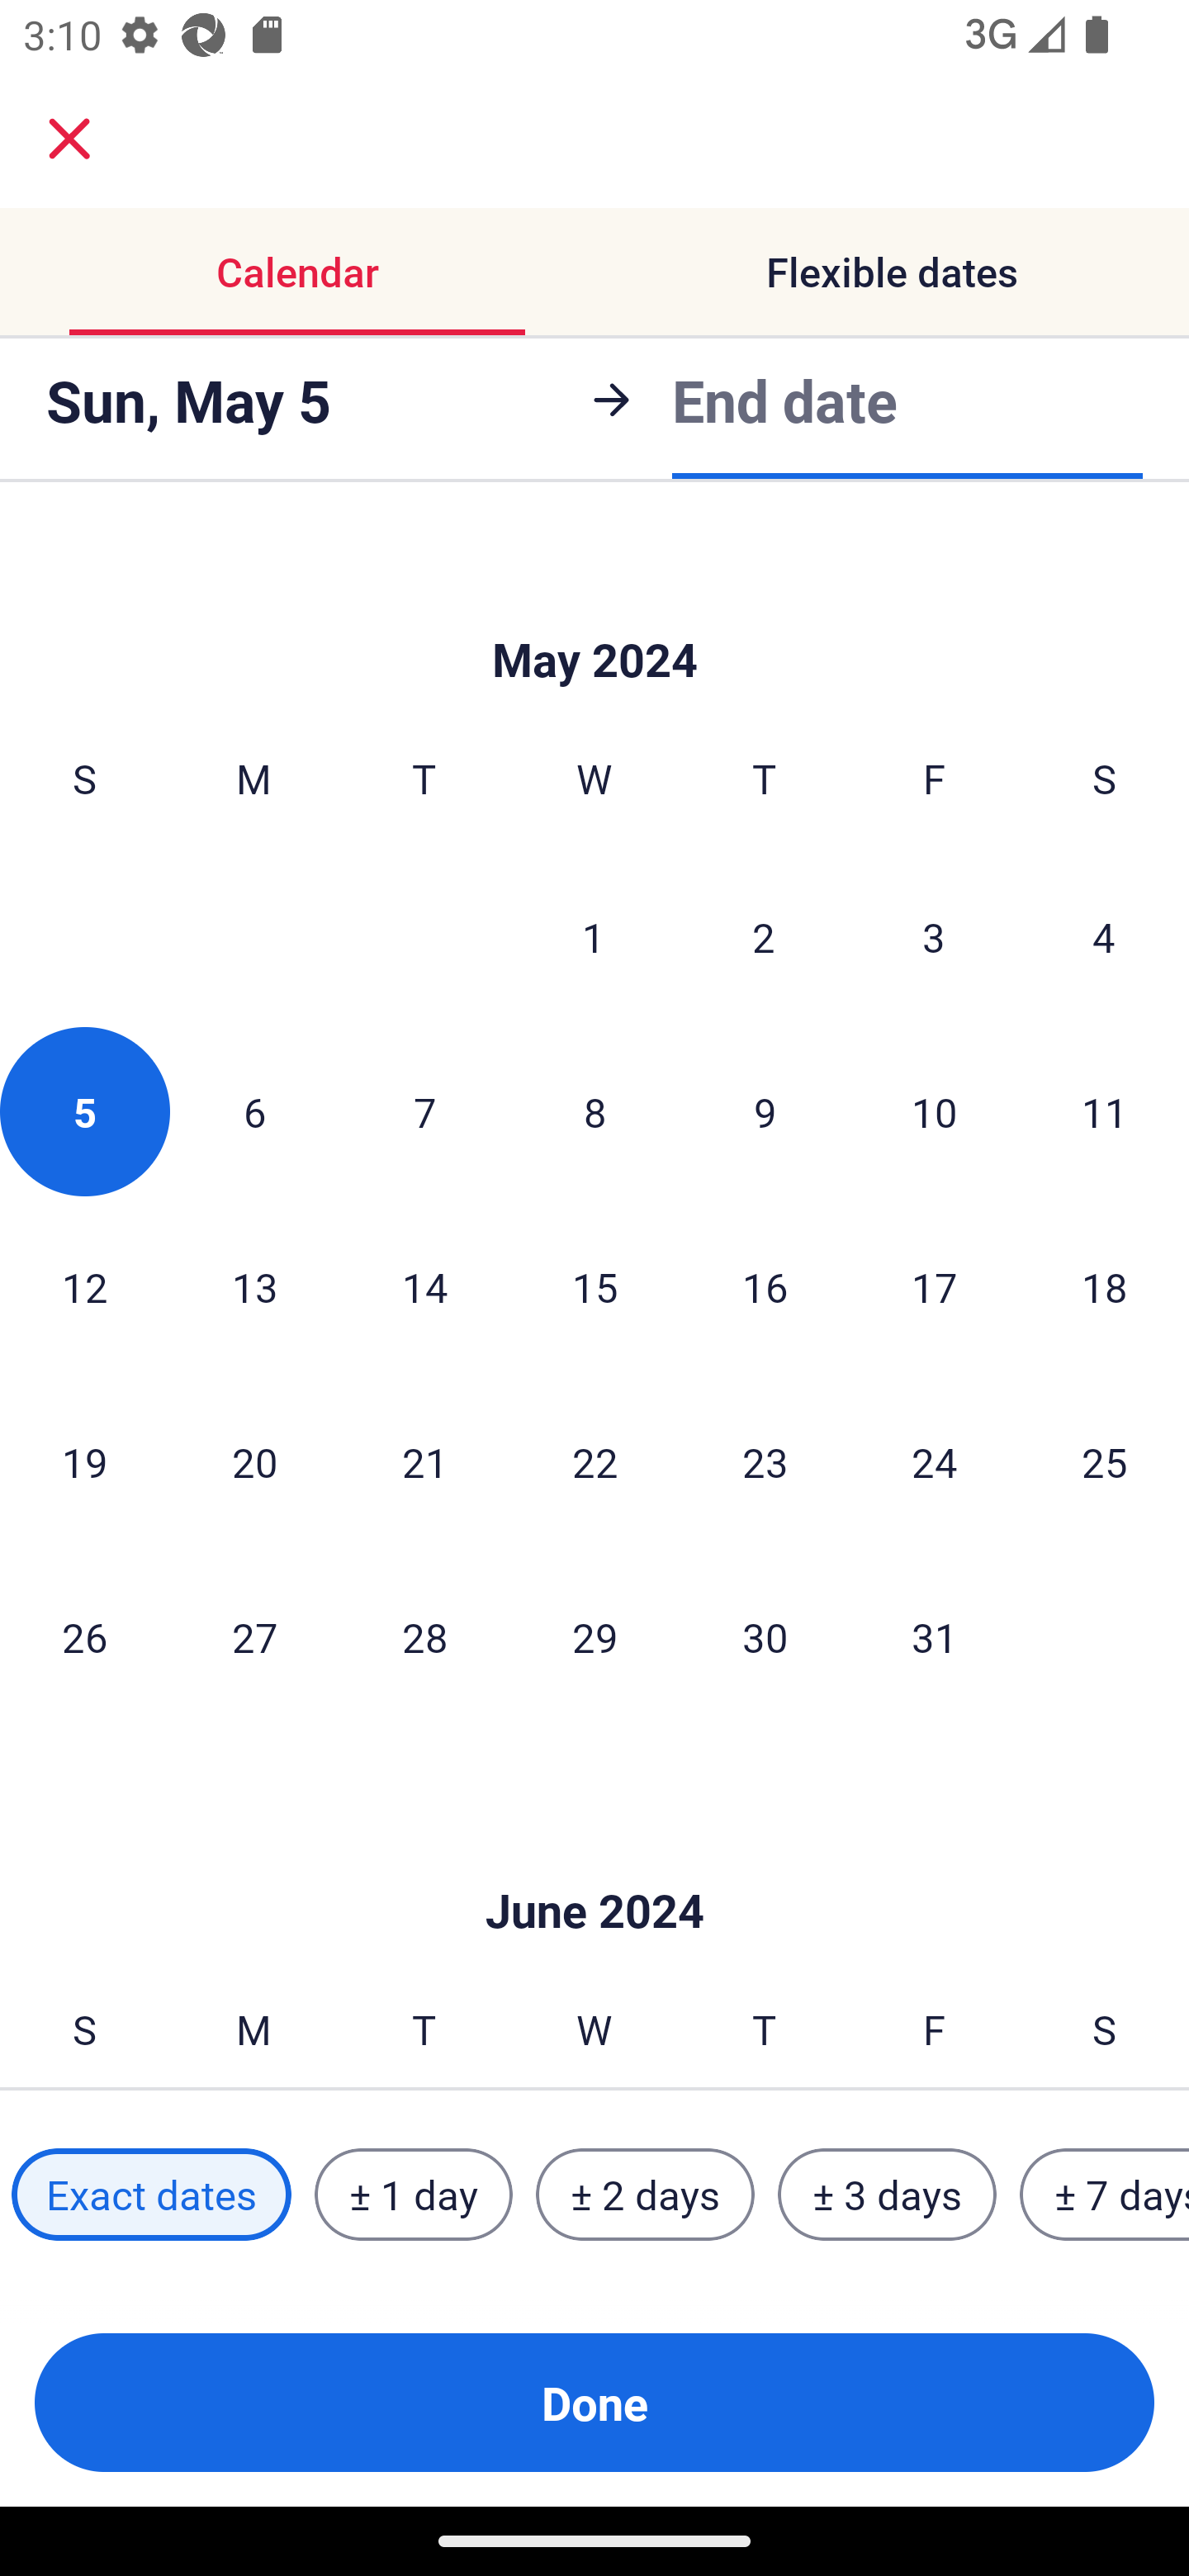  I want to click on Skip to Done, so click(594, 1863).